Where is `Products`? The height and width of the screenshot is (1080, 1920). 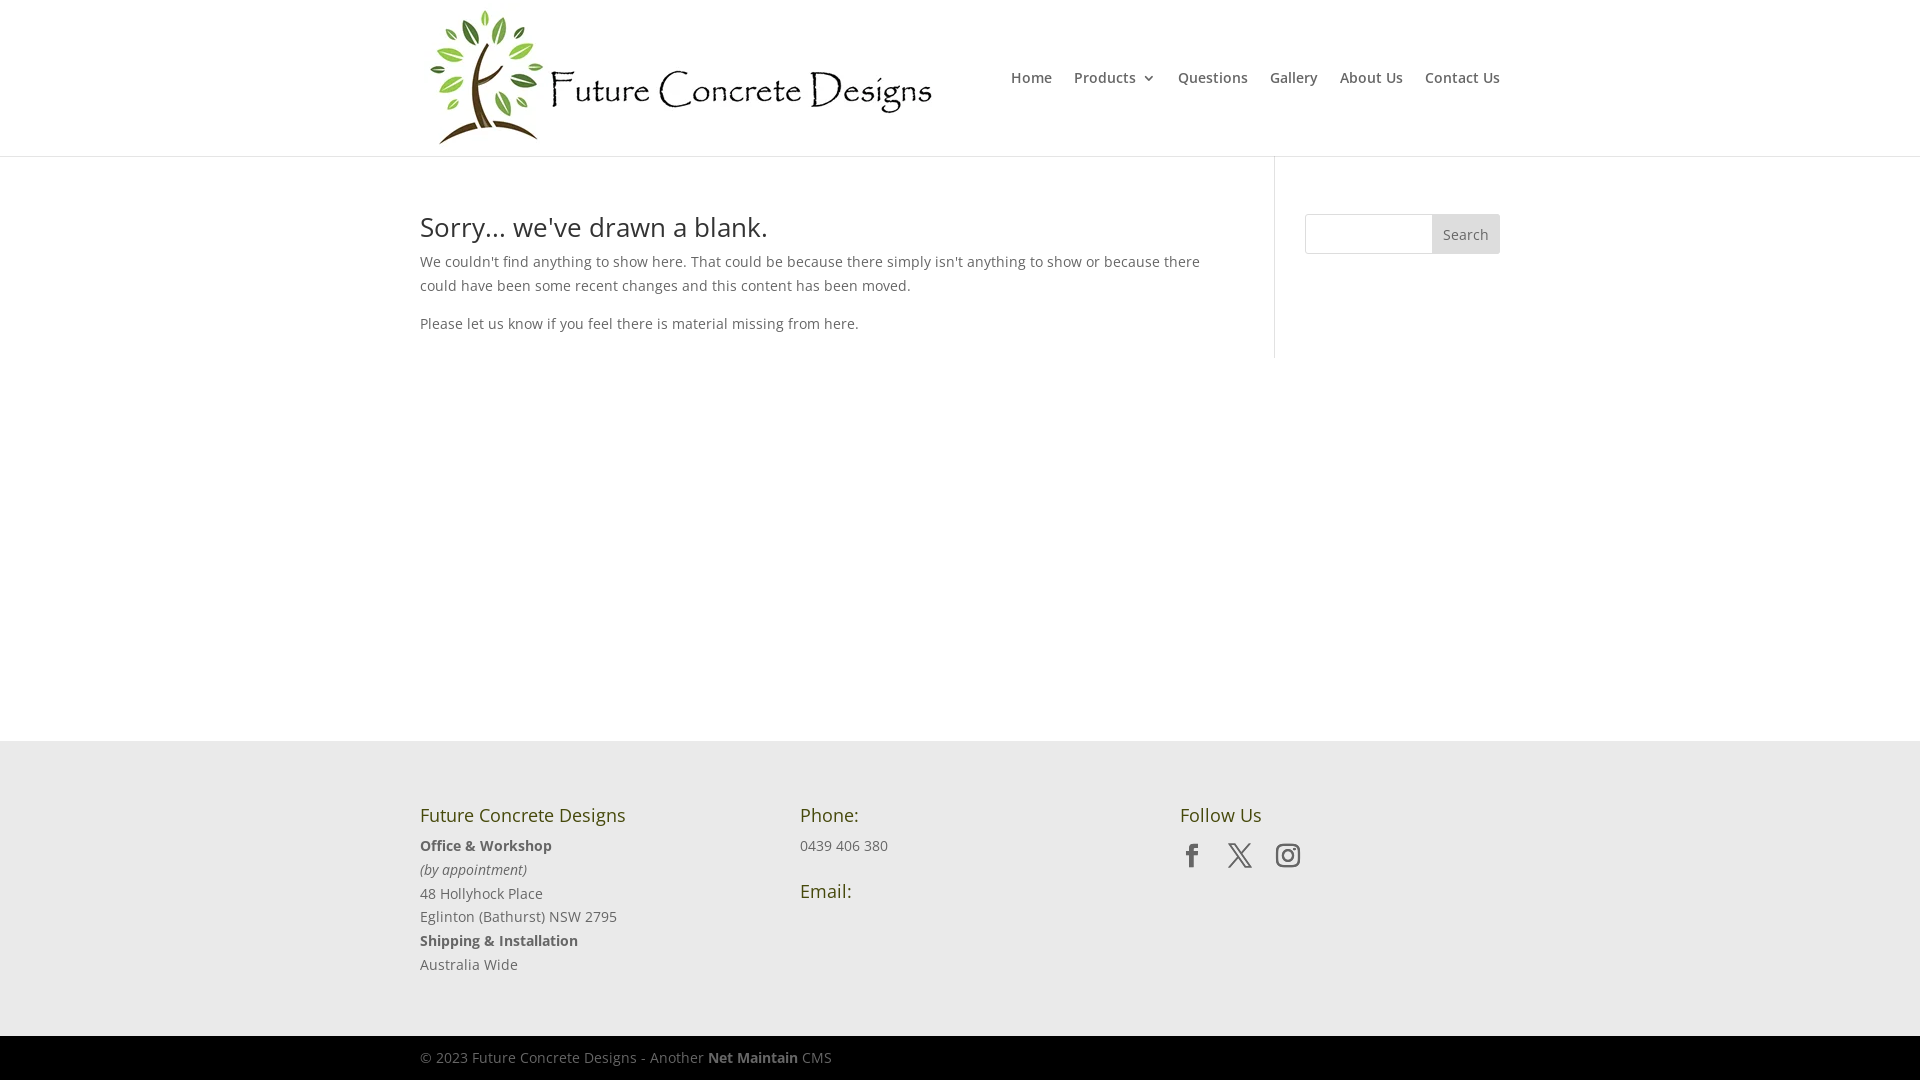
Products is located at coordinates (1115, 113).